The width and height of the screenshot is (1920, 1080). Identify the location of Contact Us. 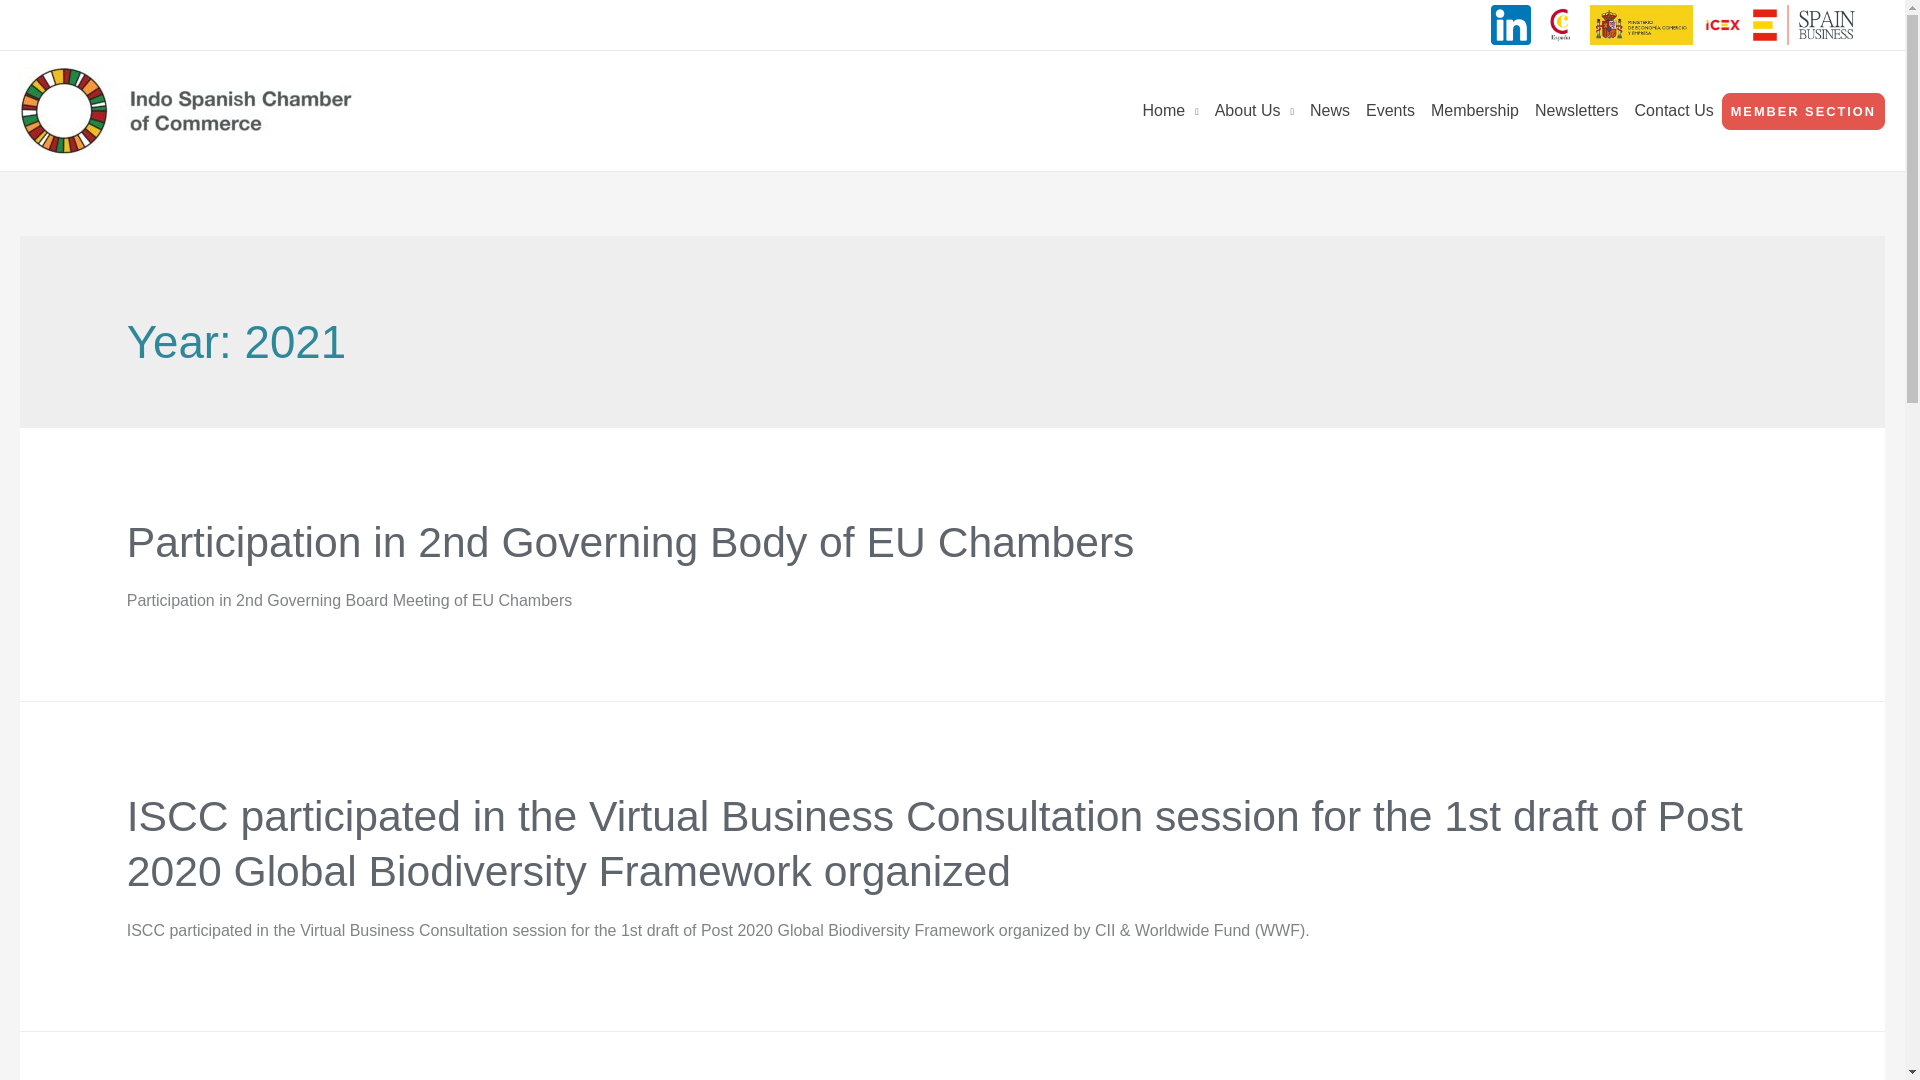
(1674, 110).